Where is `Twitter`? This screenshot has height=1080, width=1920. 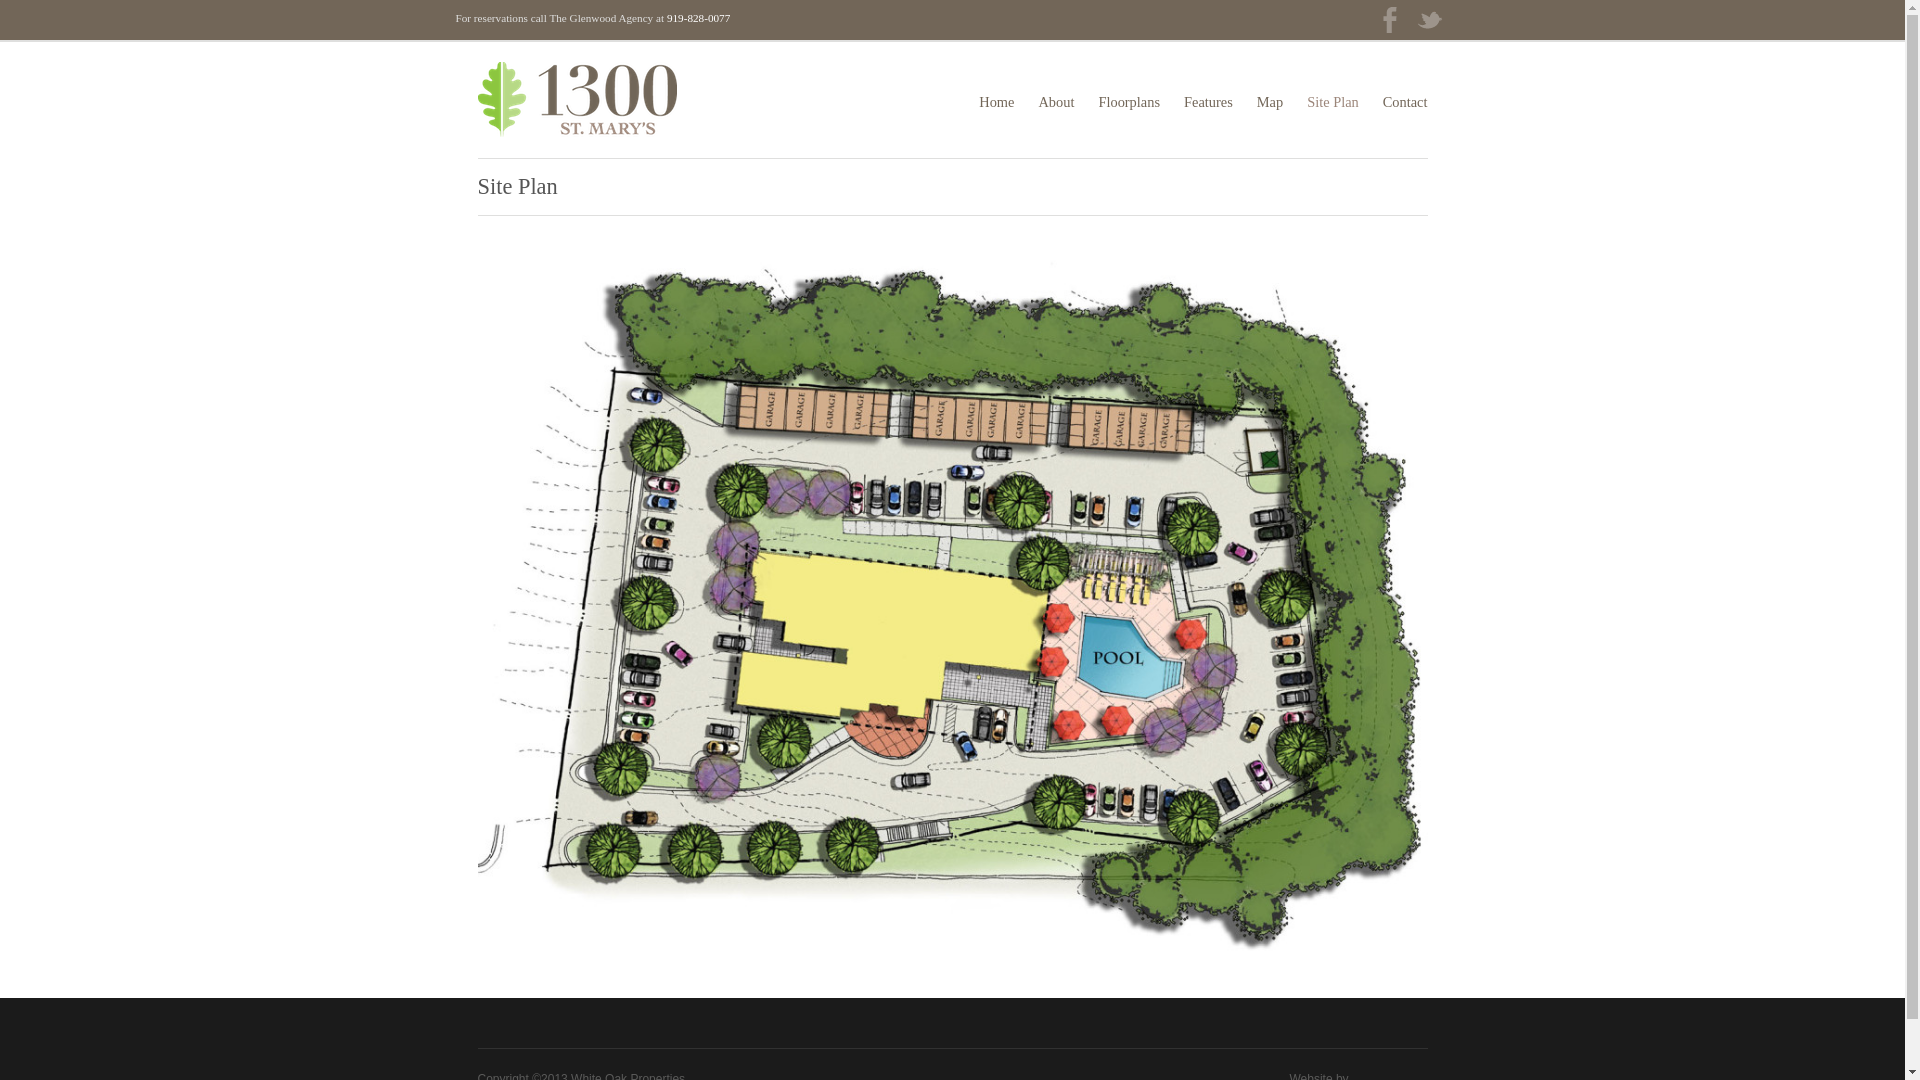
Twitter is located at coordinates (1430, 25).